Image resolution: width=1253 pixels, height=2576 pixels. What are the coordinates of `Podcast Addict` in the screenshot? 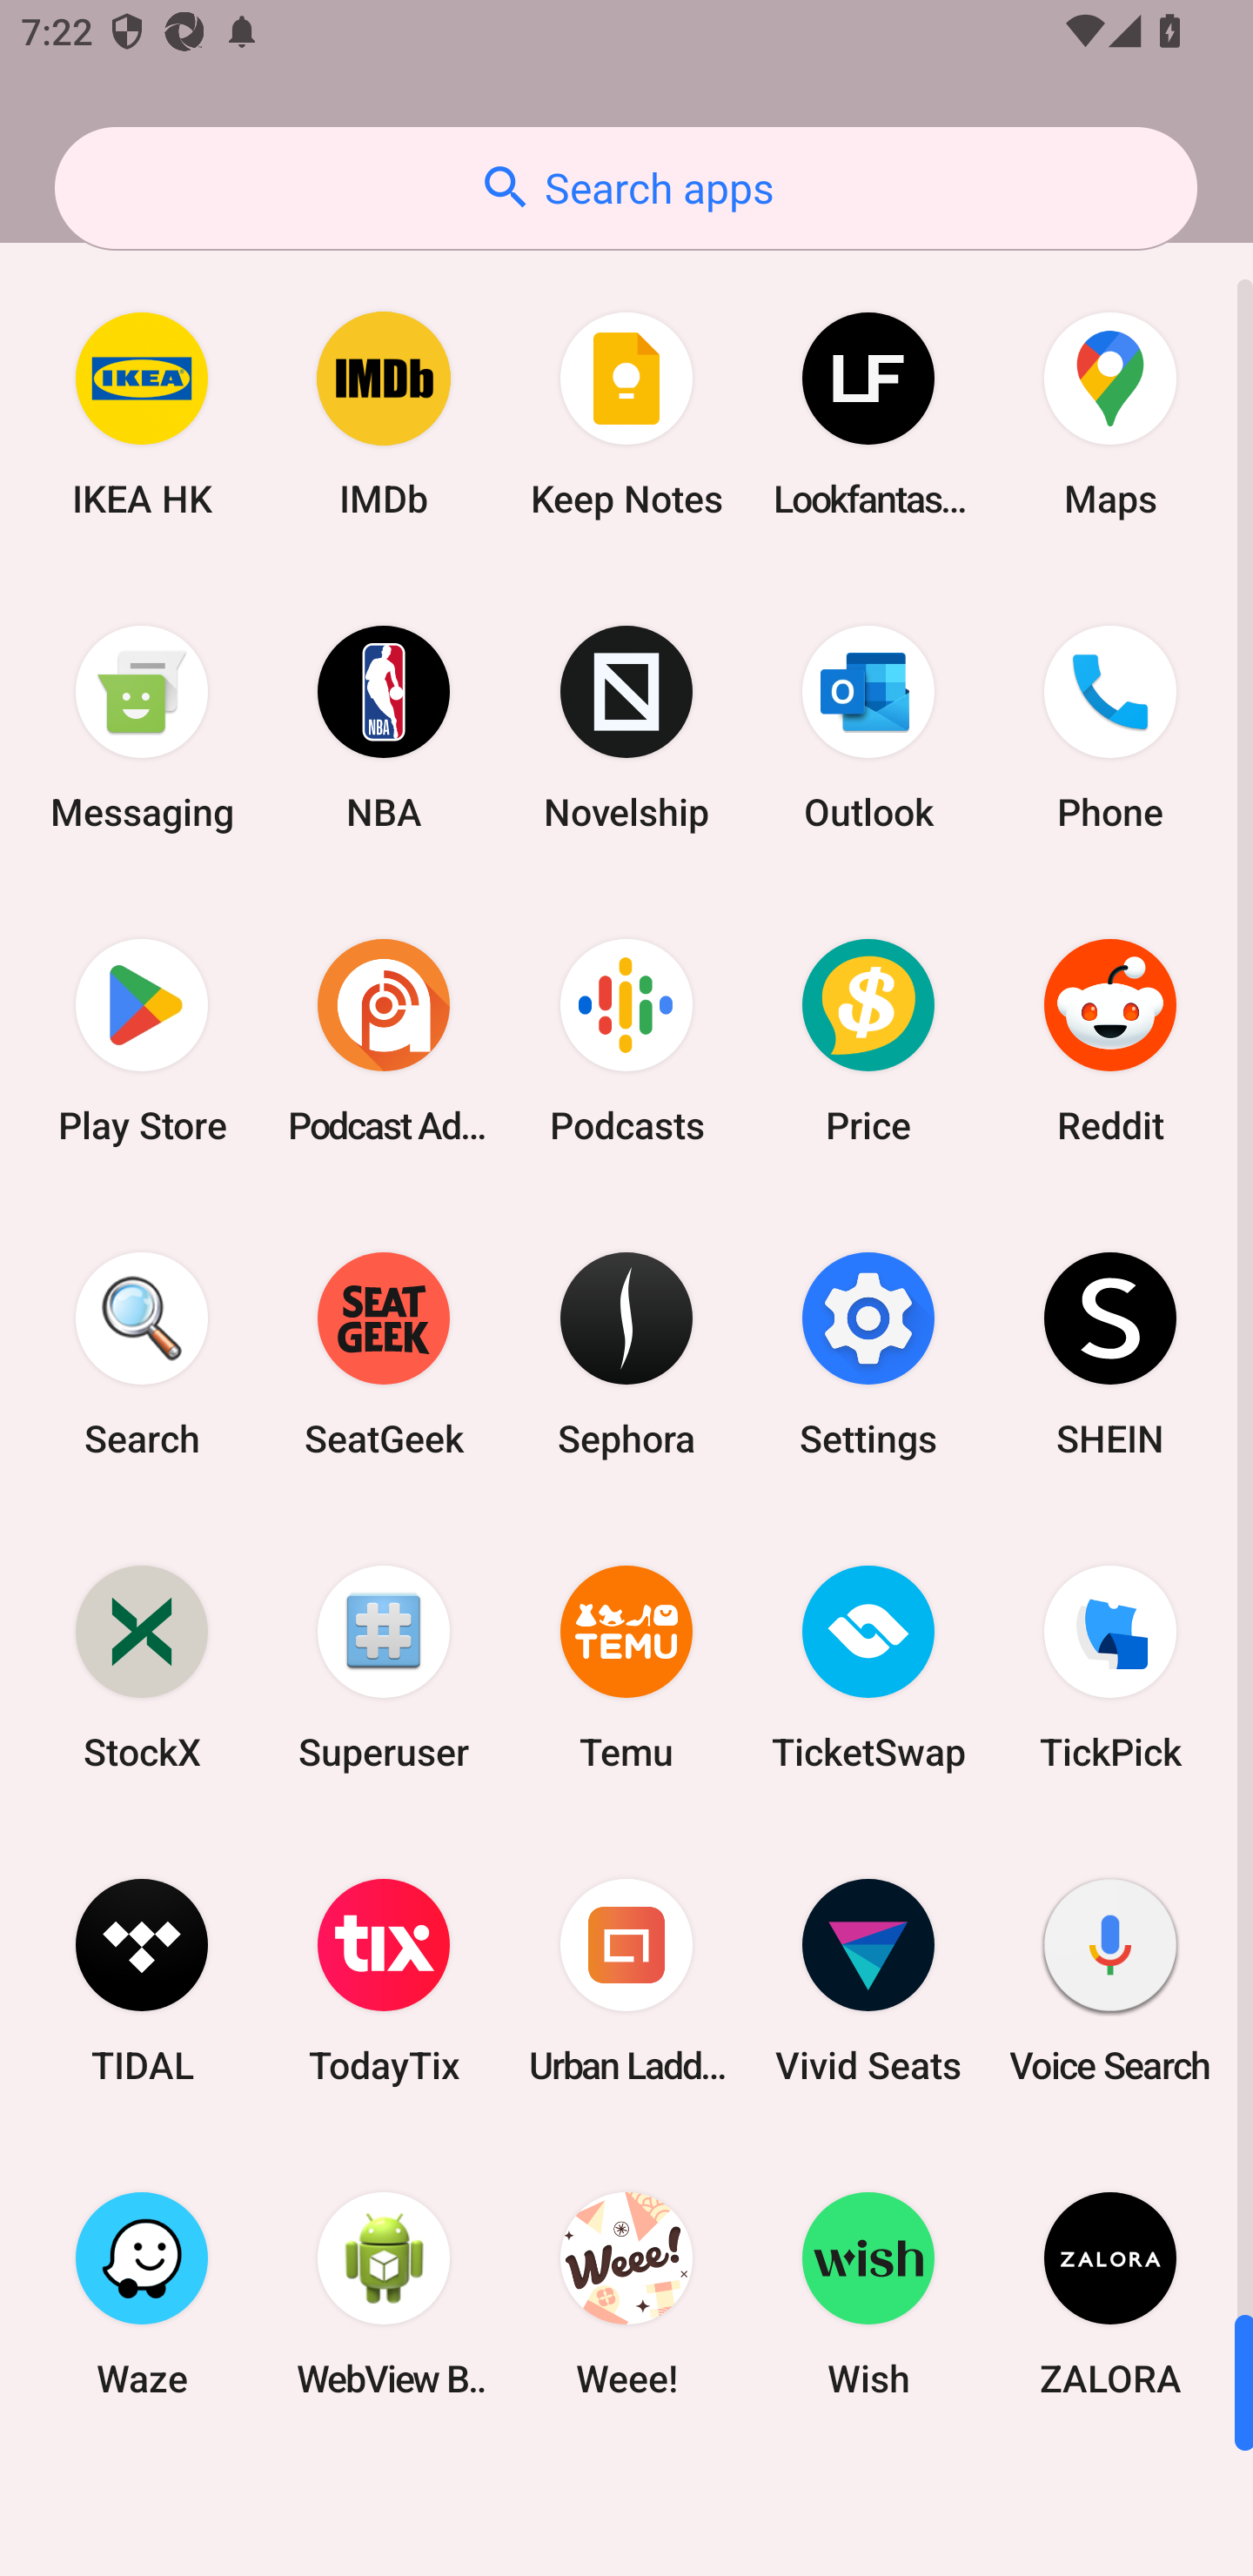 It's located at (384, 1041).